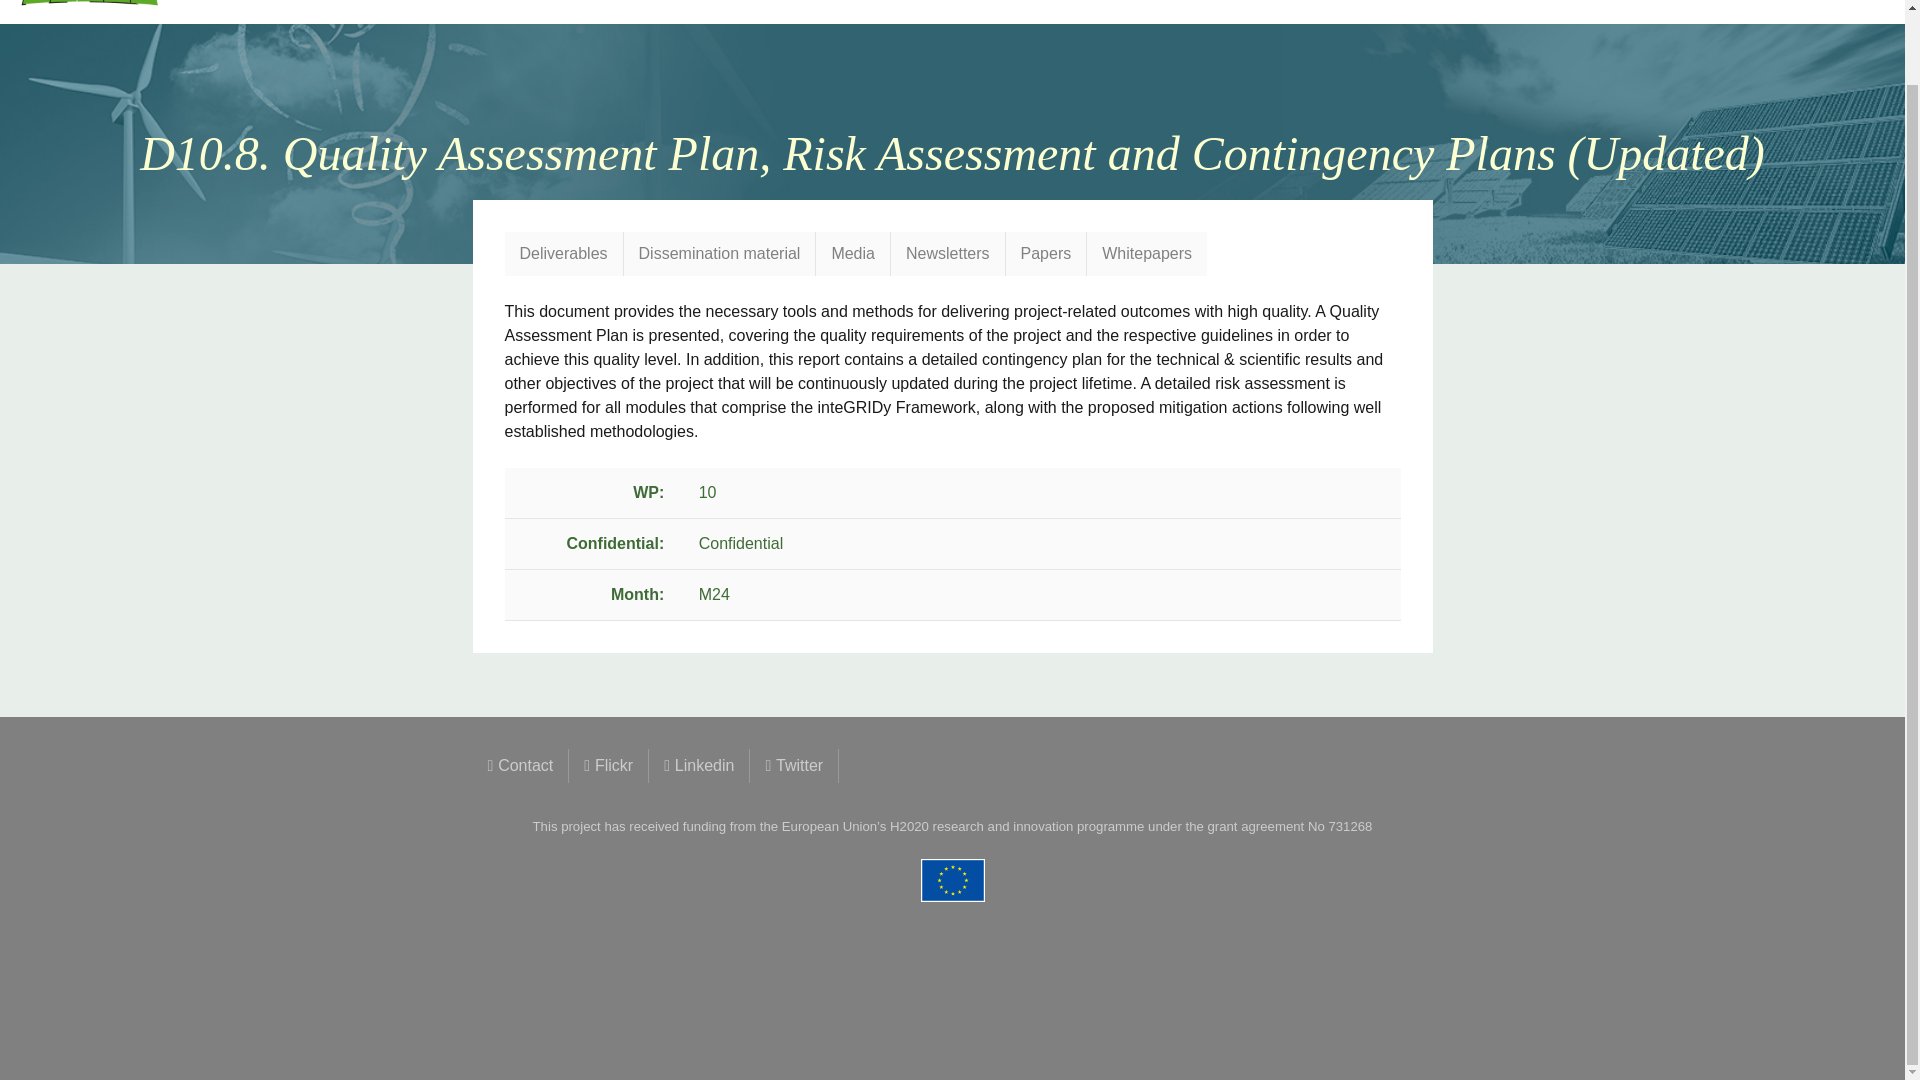 The image size is (1920, 1080). Describe the element at coordinates (794, 766) in the screenshot. I see `Twitter` at that location.